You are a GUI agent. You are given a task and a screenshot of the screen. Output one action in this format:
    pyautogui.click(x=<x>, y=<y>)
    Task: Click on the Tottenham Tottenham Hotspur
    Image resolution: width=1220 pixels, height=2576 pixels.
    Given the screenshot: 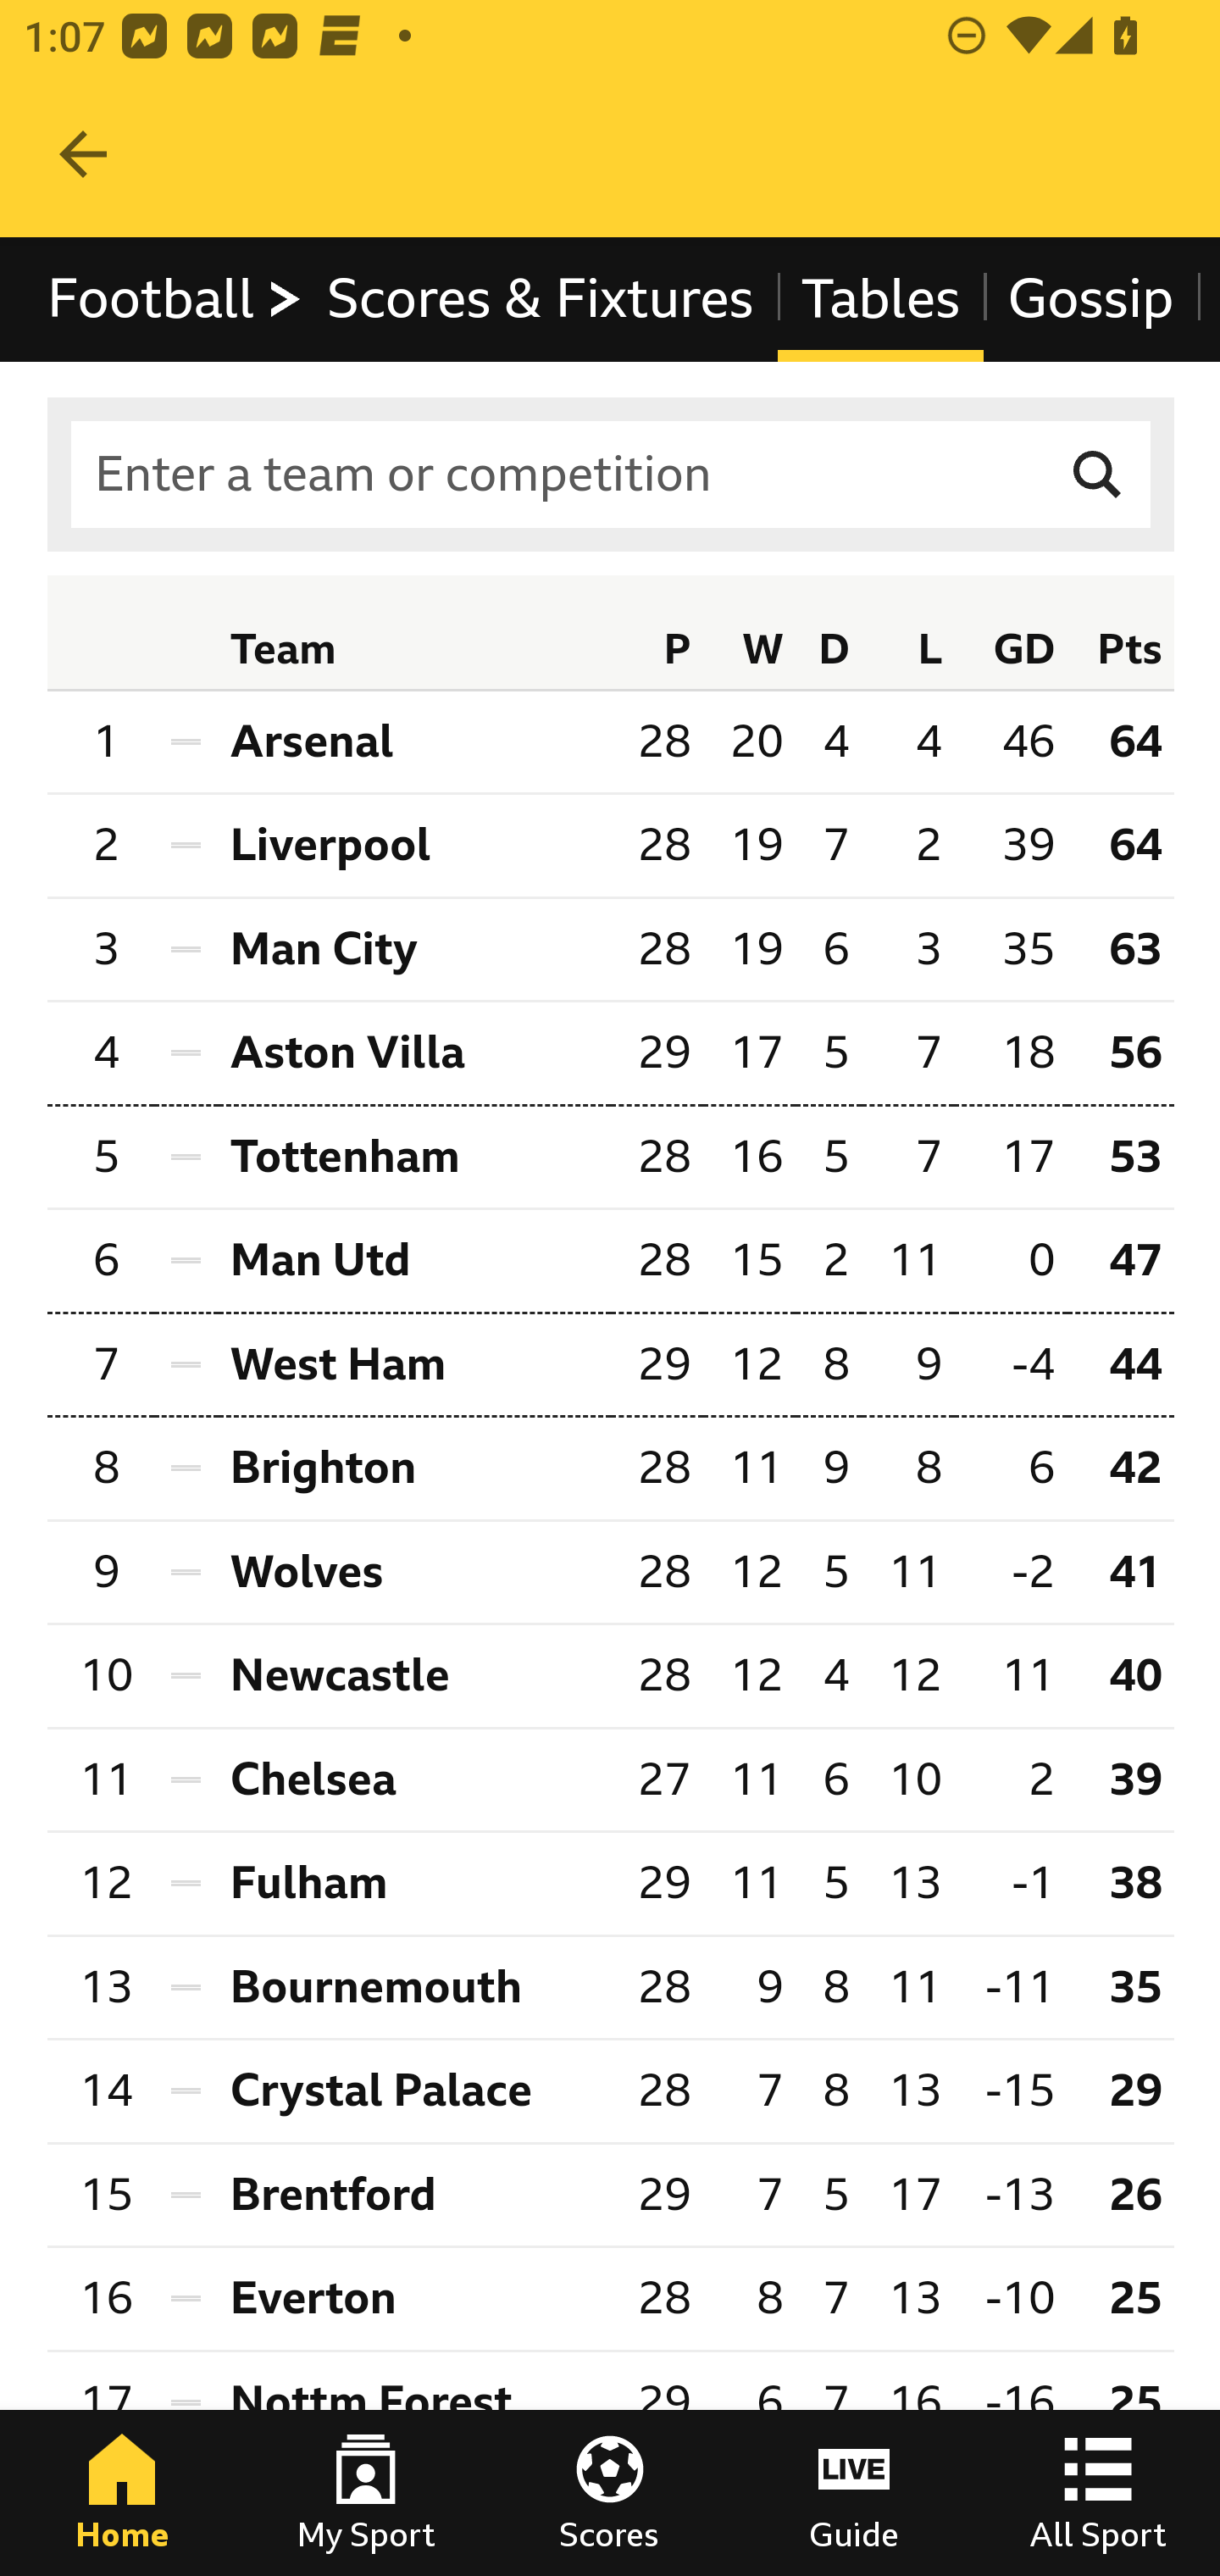 What is the action you would take?
    pyautogui.click(x=414, y=1158)
    